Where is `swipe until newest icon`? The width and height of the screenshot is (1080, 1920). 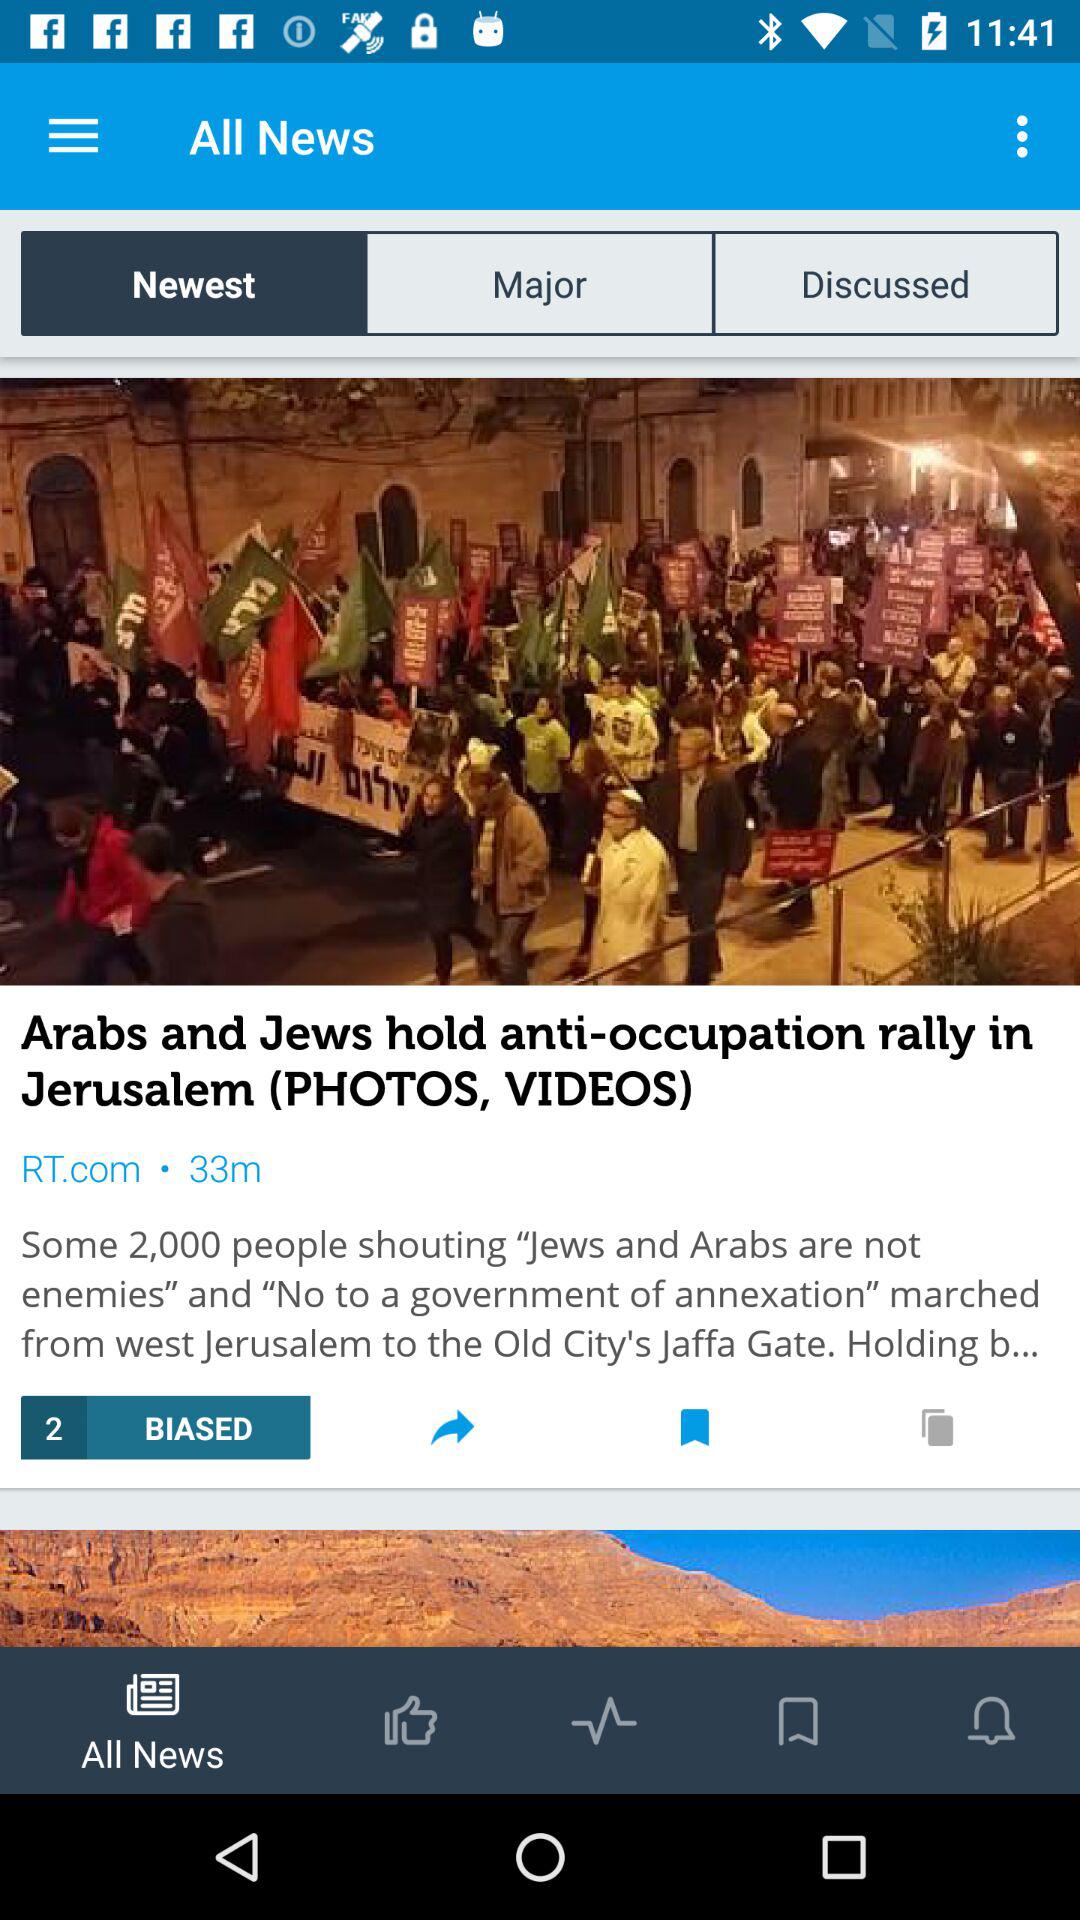 swipe until newest icon is located at coordinates (194, 282).